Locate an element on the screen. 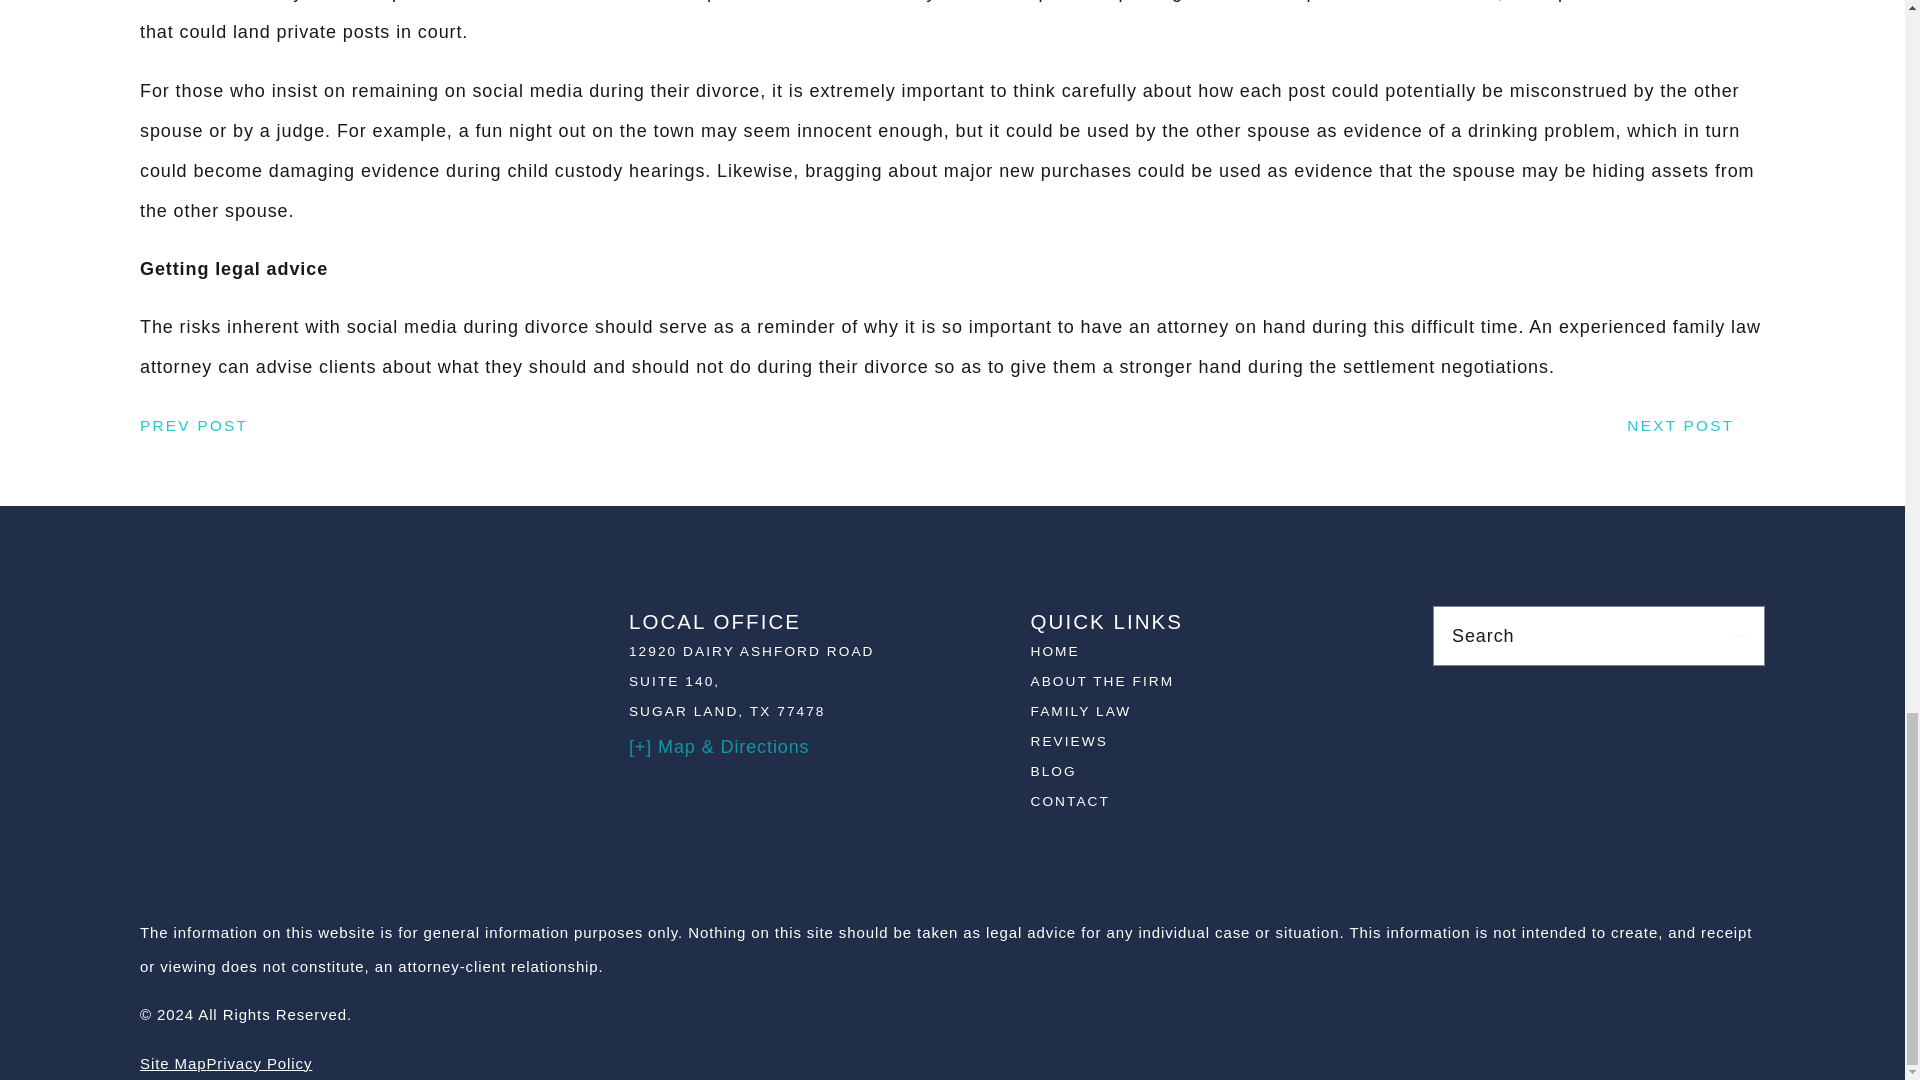  Facebook is located at coordinates (1508, 740).